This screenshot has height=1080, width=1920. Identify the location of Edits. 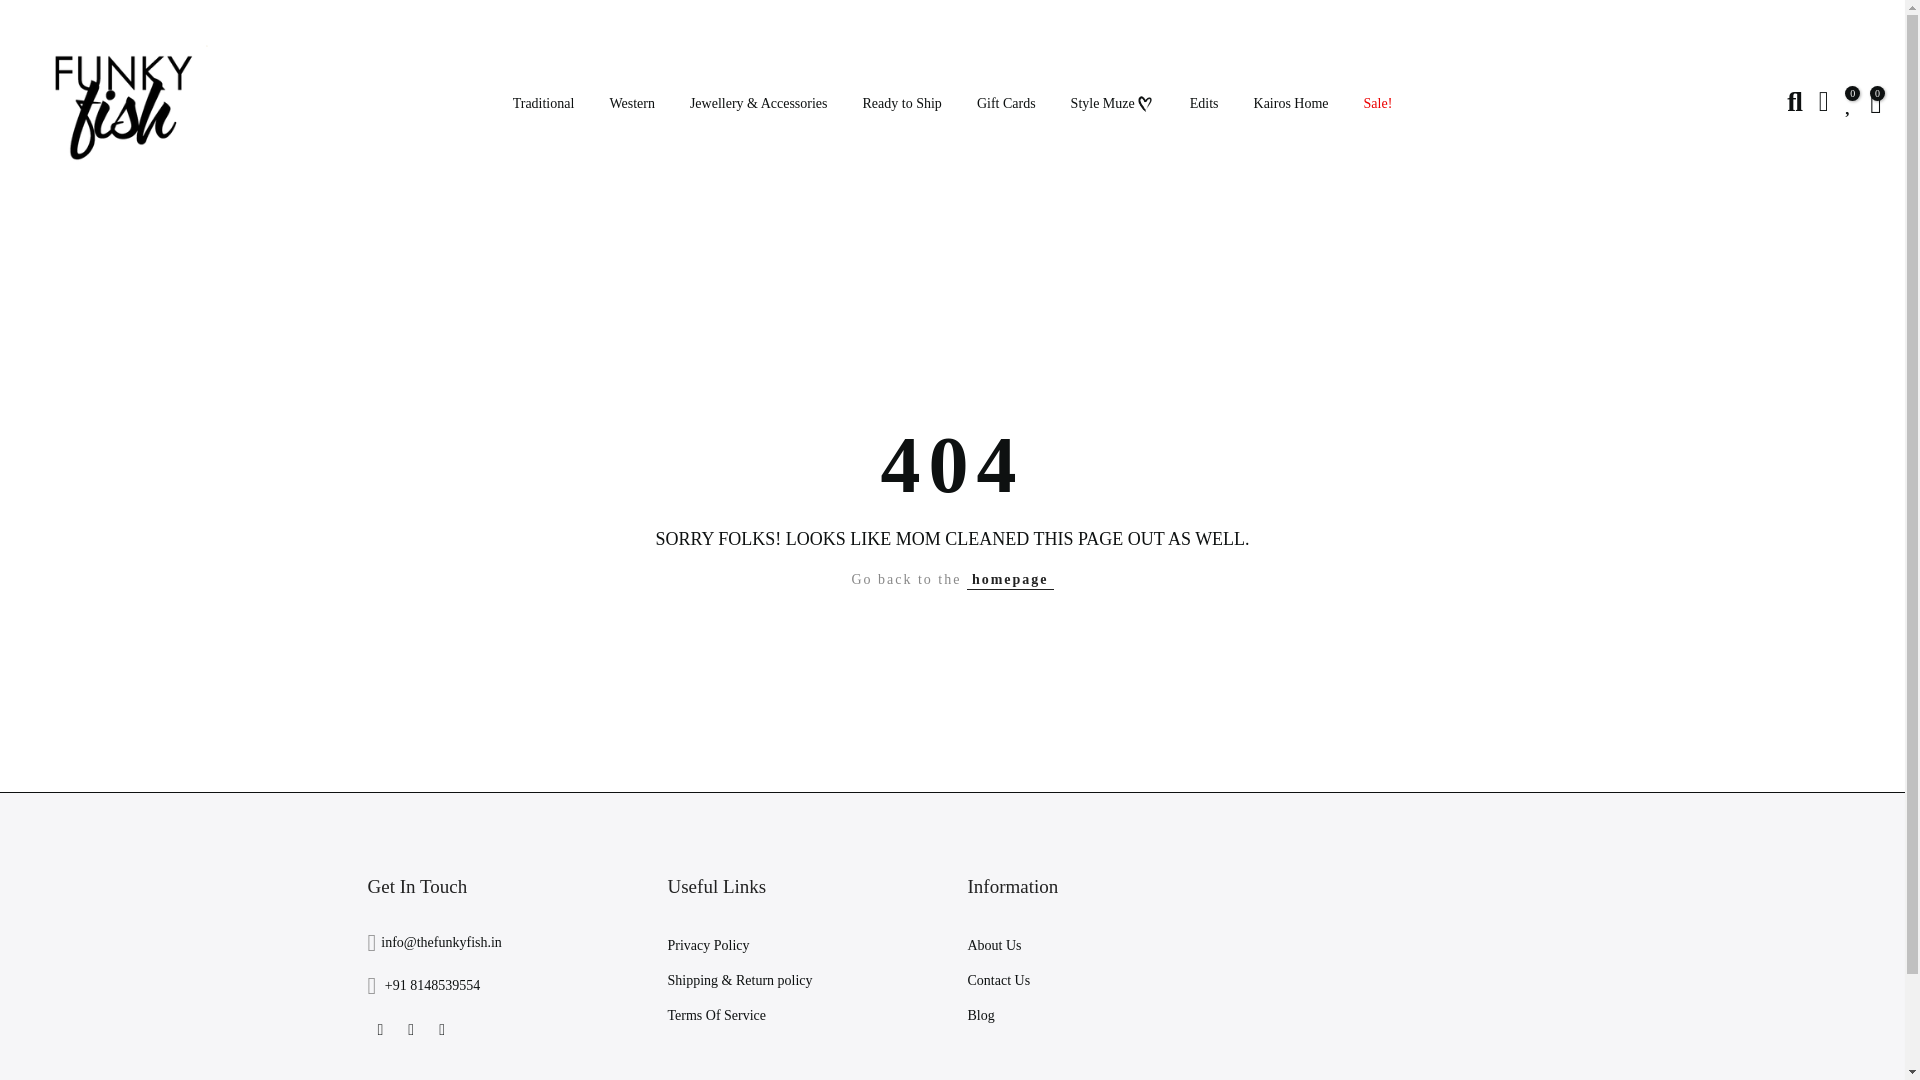
(1204, 104).